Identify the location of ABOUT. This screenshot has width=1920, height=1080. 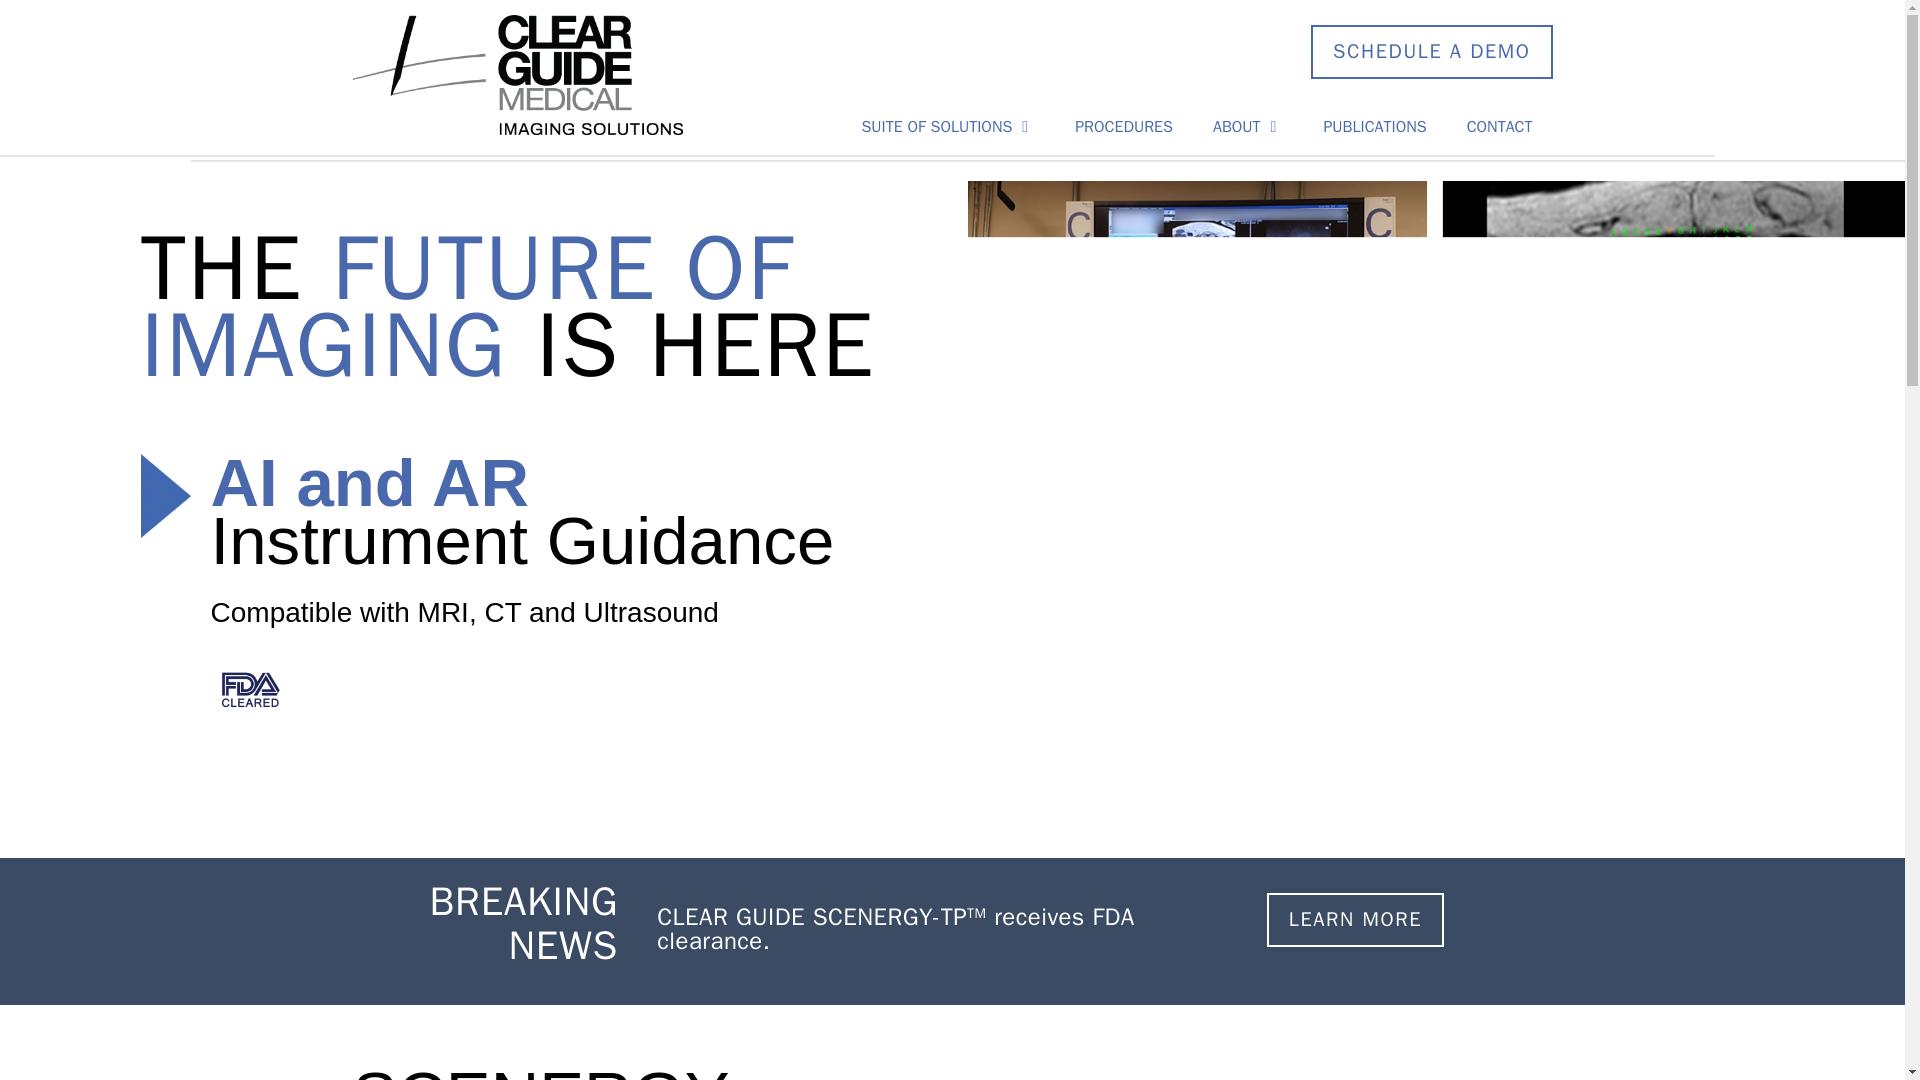
(1248, 126).